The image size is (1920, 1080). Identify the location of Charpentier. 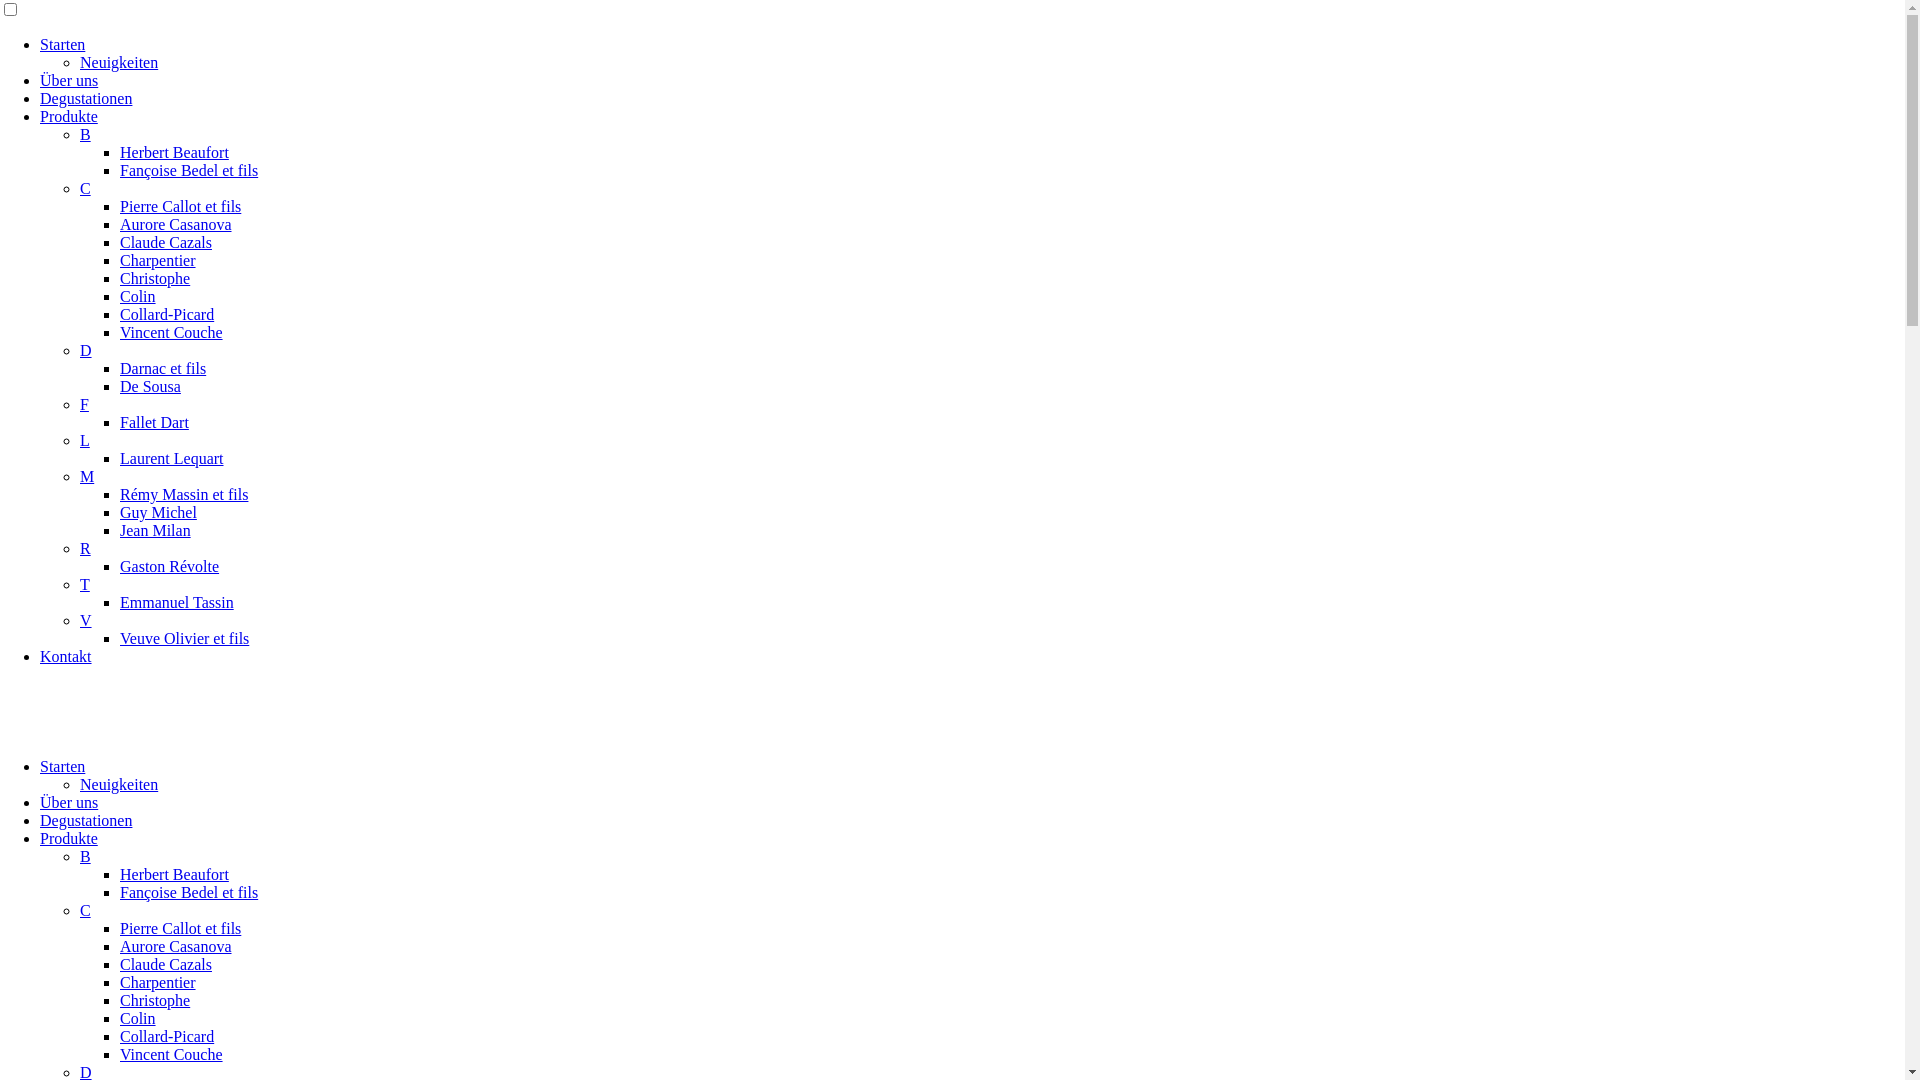
(158, 982).